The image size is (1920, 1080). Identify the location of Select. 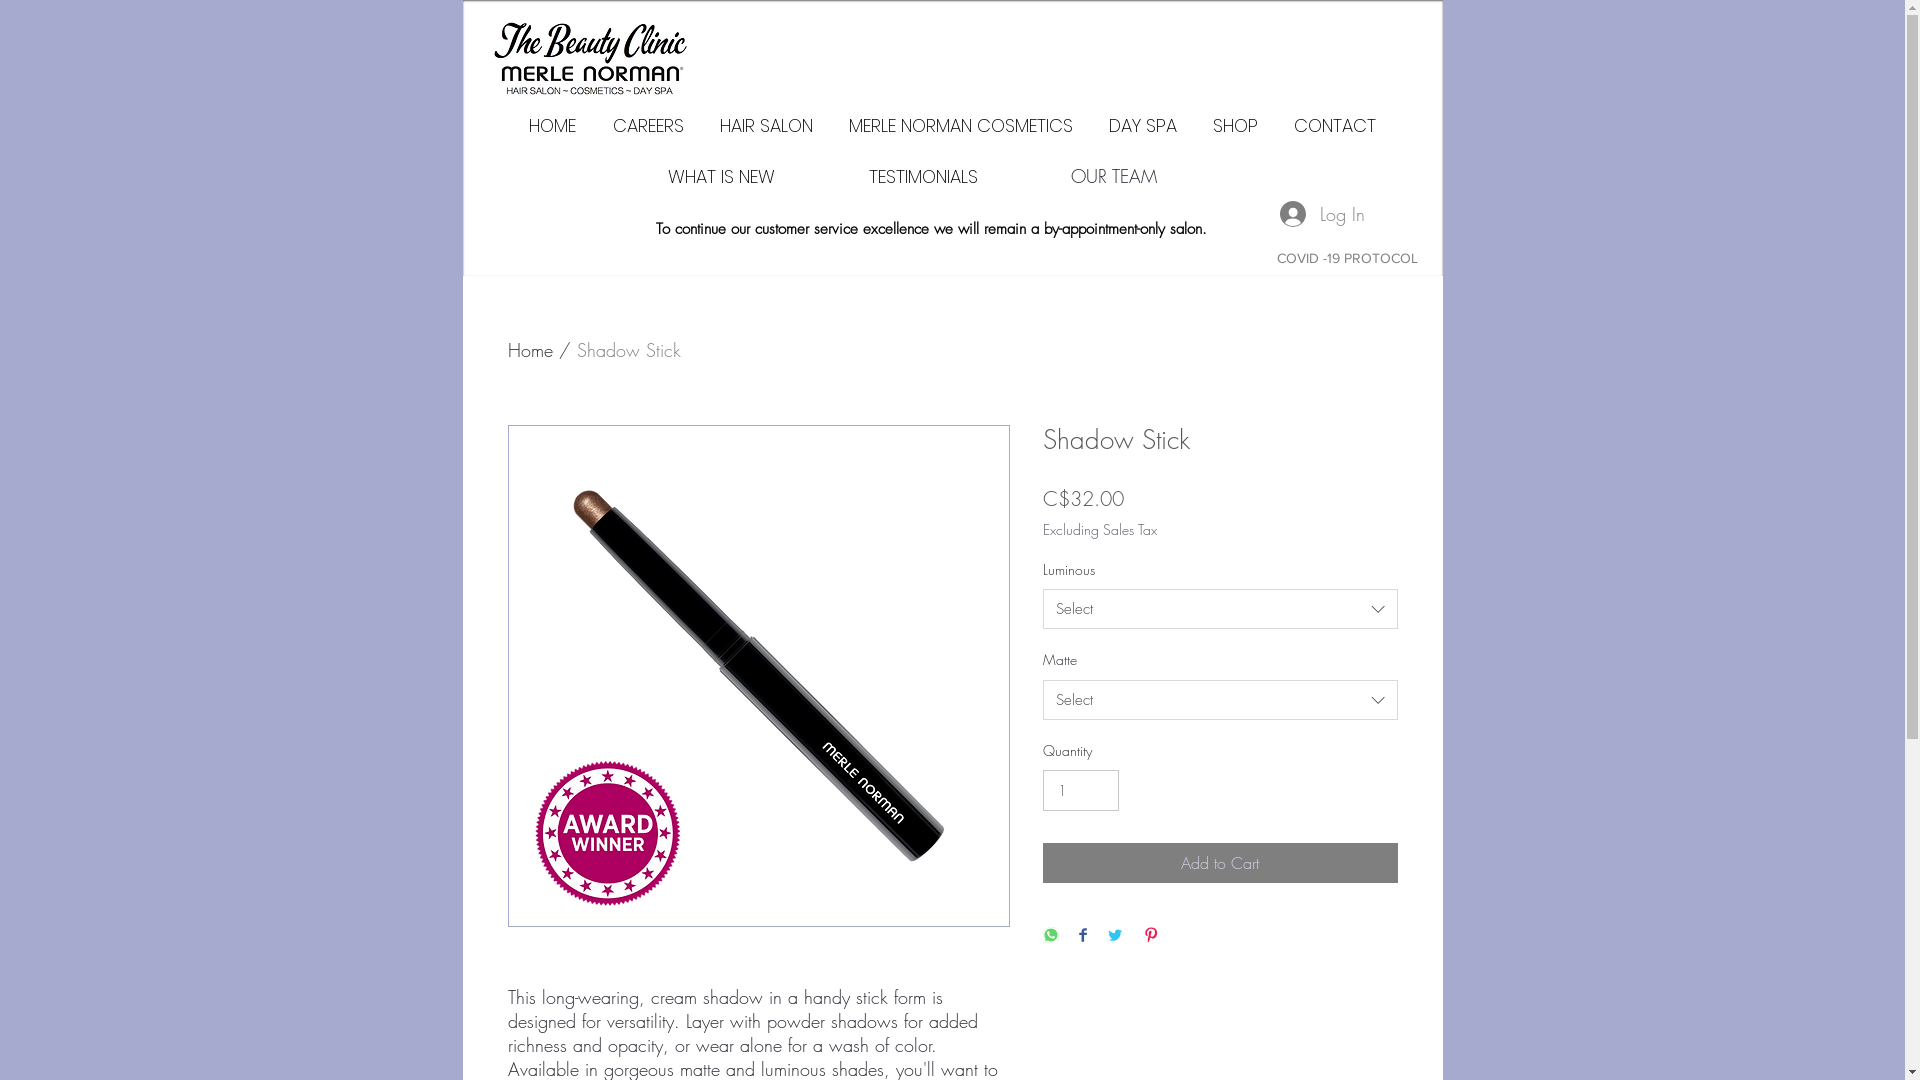
(1220, 700).